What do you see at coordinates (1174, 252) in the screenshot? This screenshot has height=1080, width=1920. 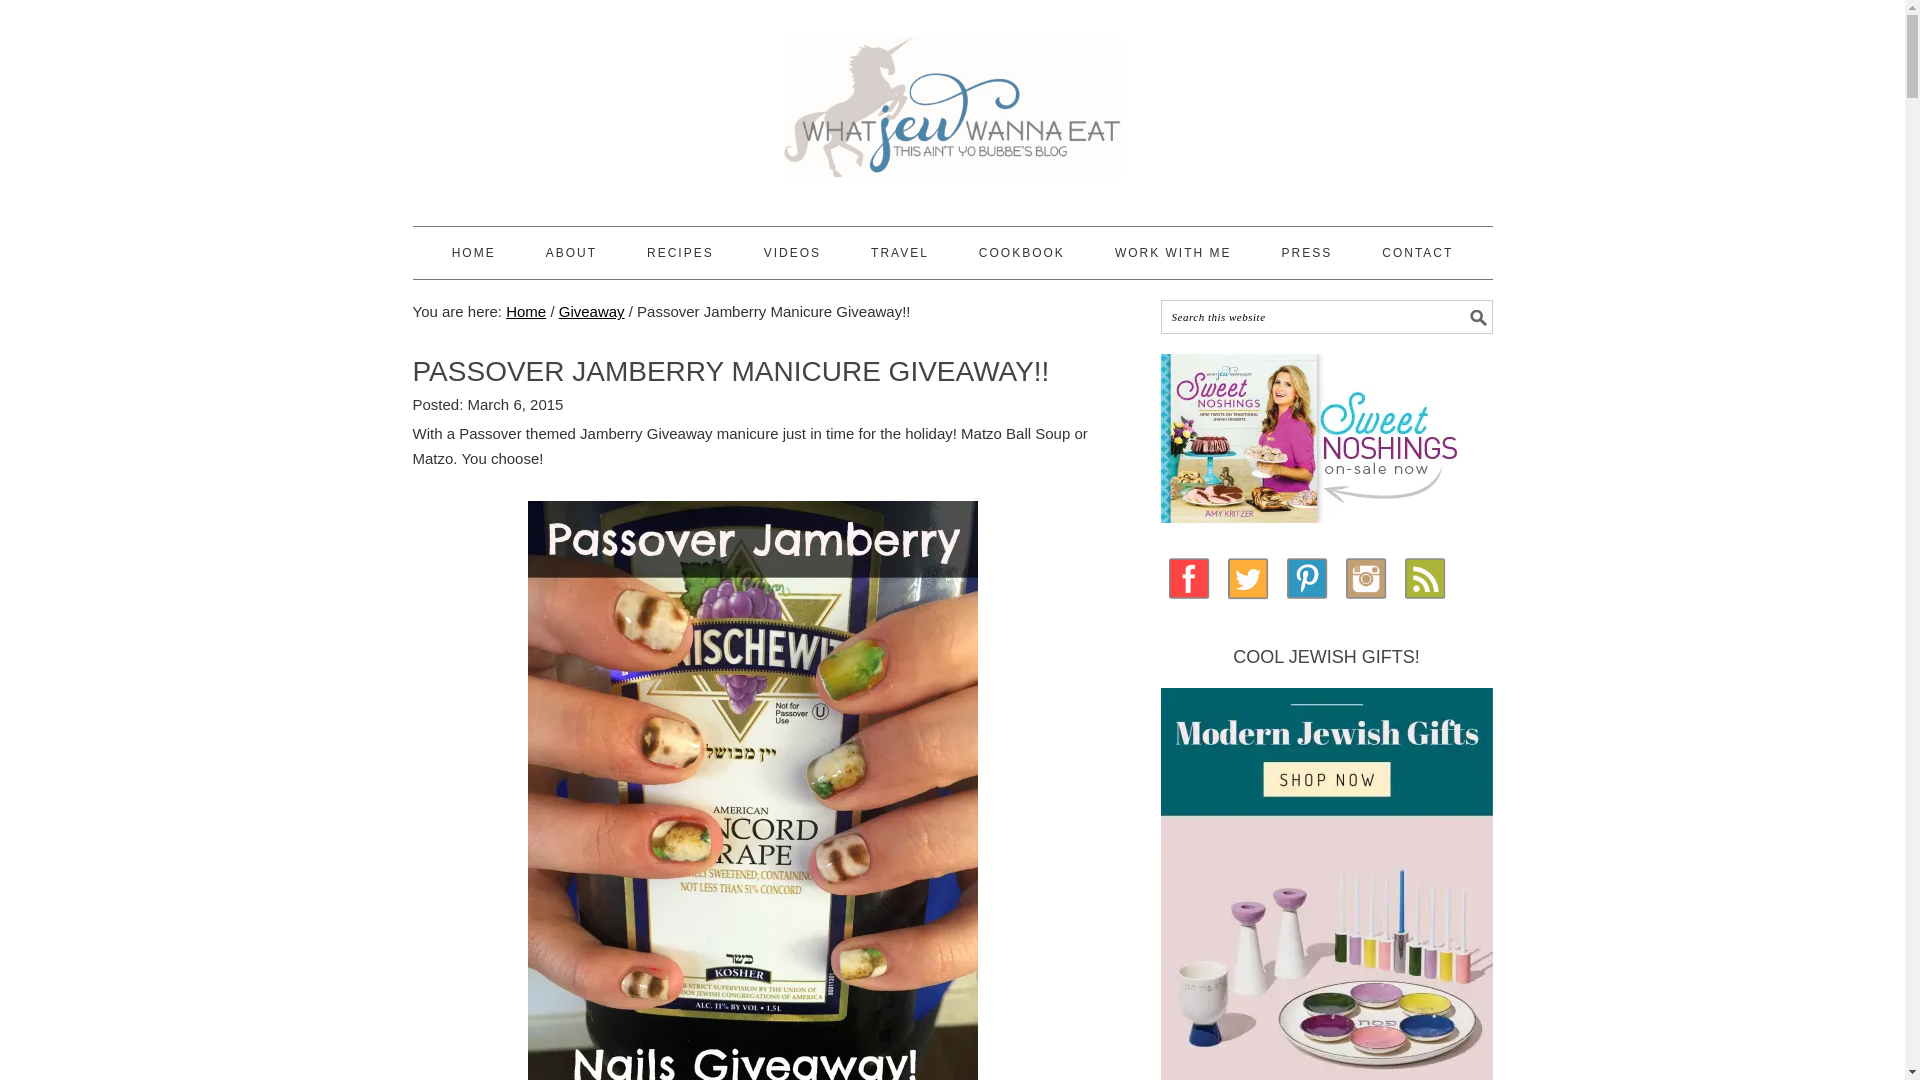 I see `WORK WITH ME` at bounding box center [1174, 252].